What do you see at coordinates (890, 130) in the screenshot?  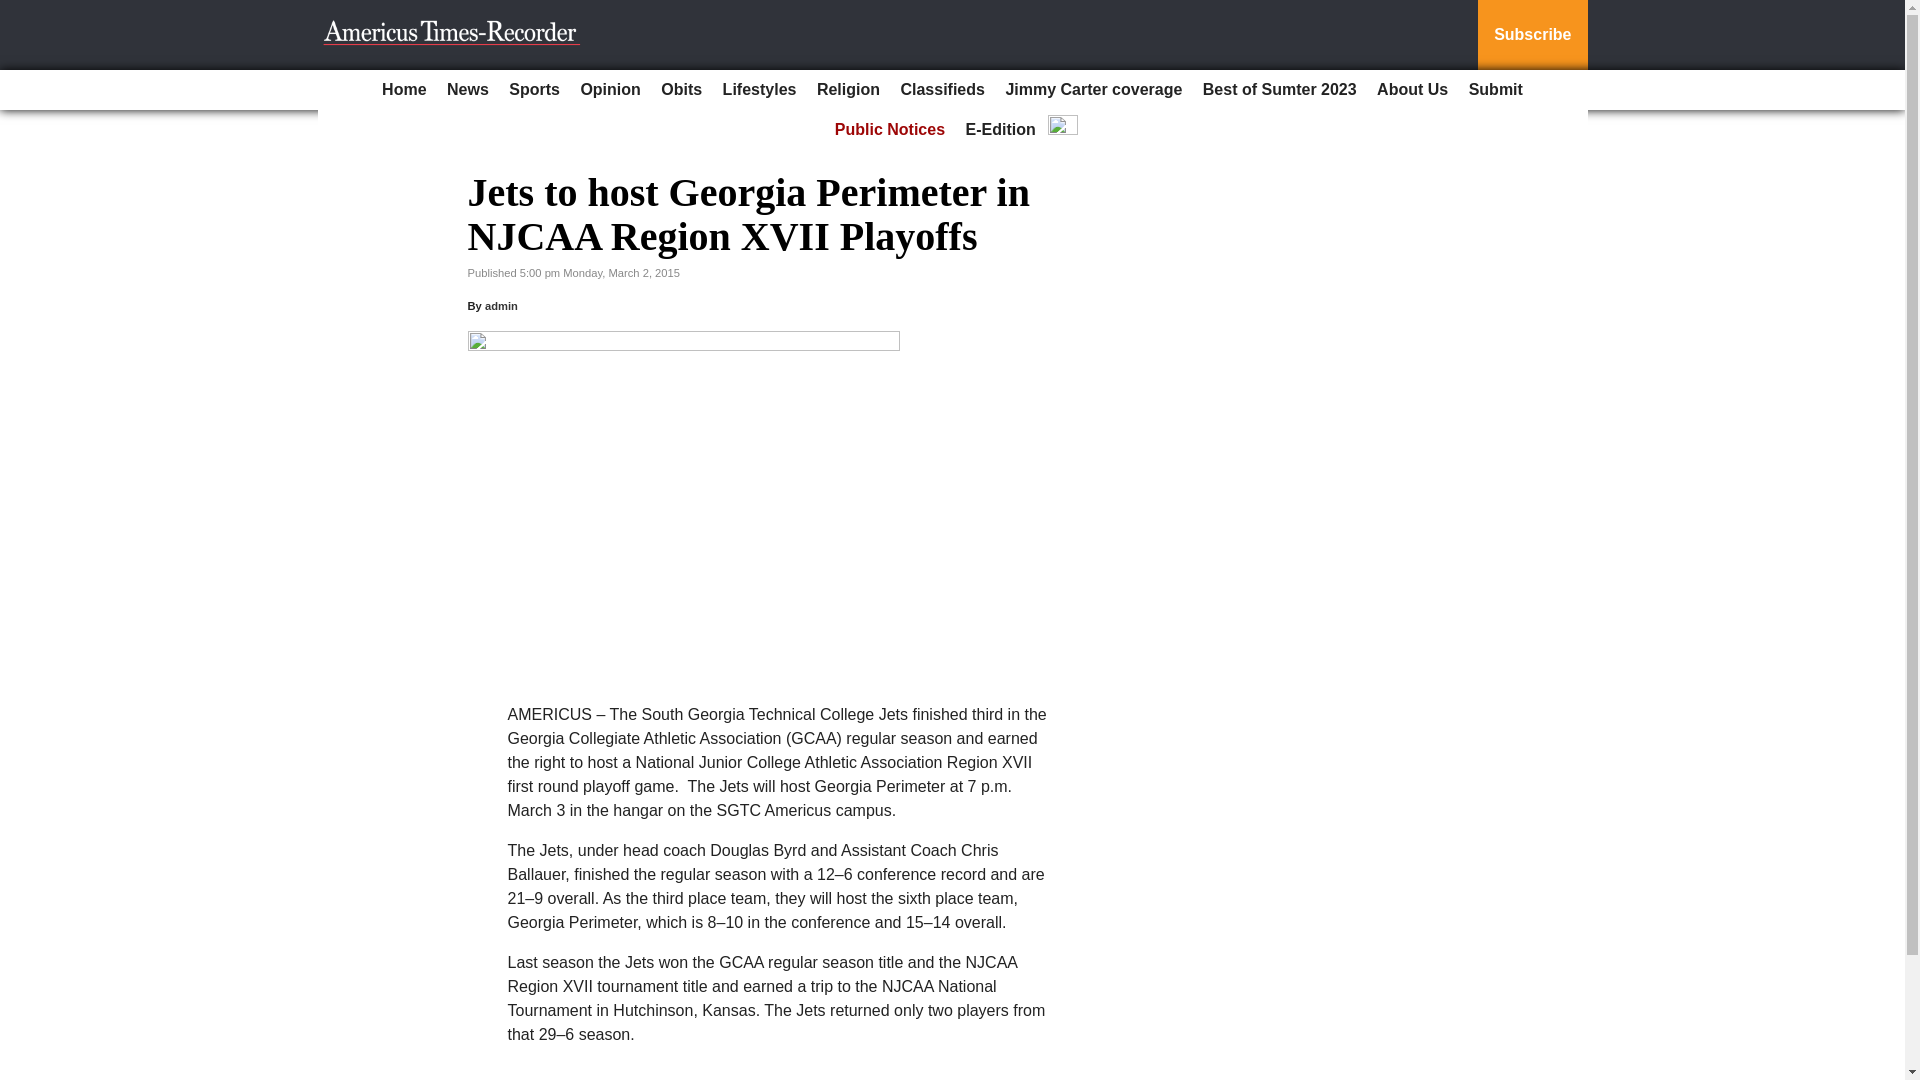 I see `Public Notices` at bounding box center [890, 130].